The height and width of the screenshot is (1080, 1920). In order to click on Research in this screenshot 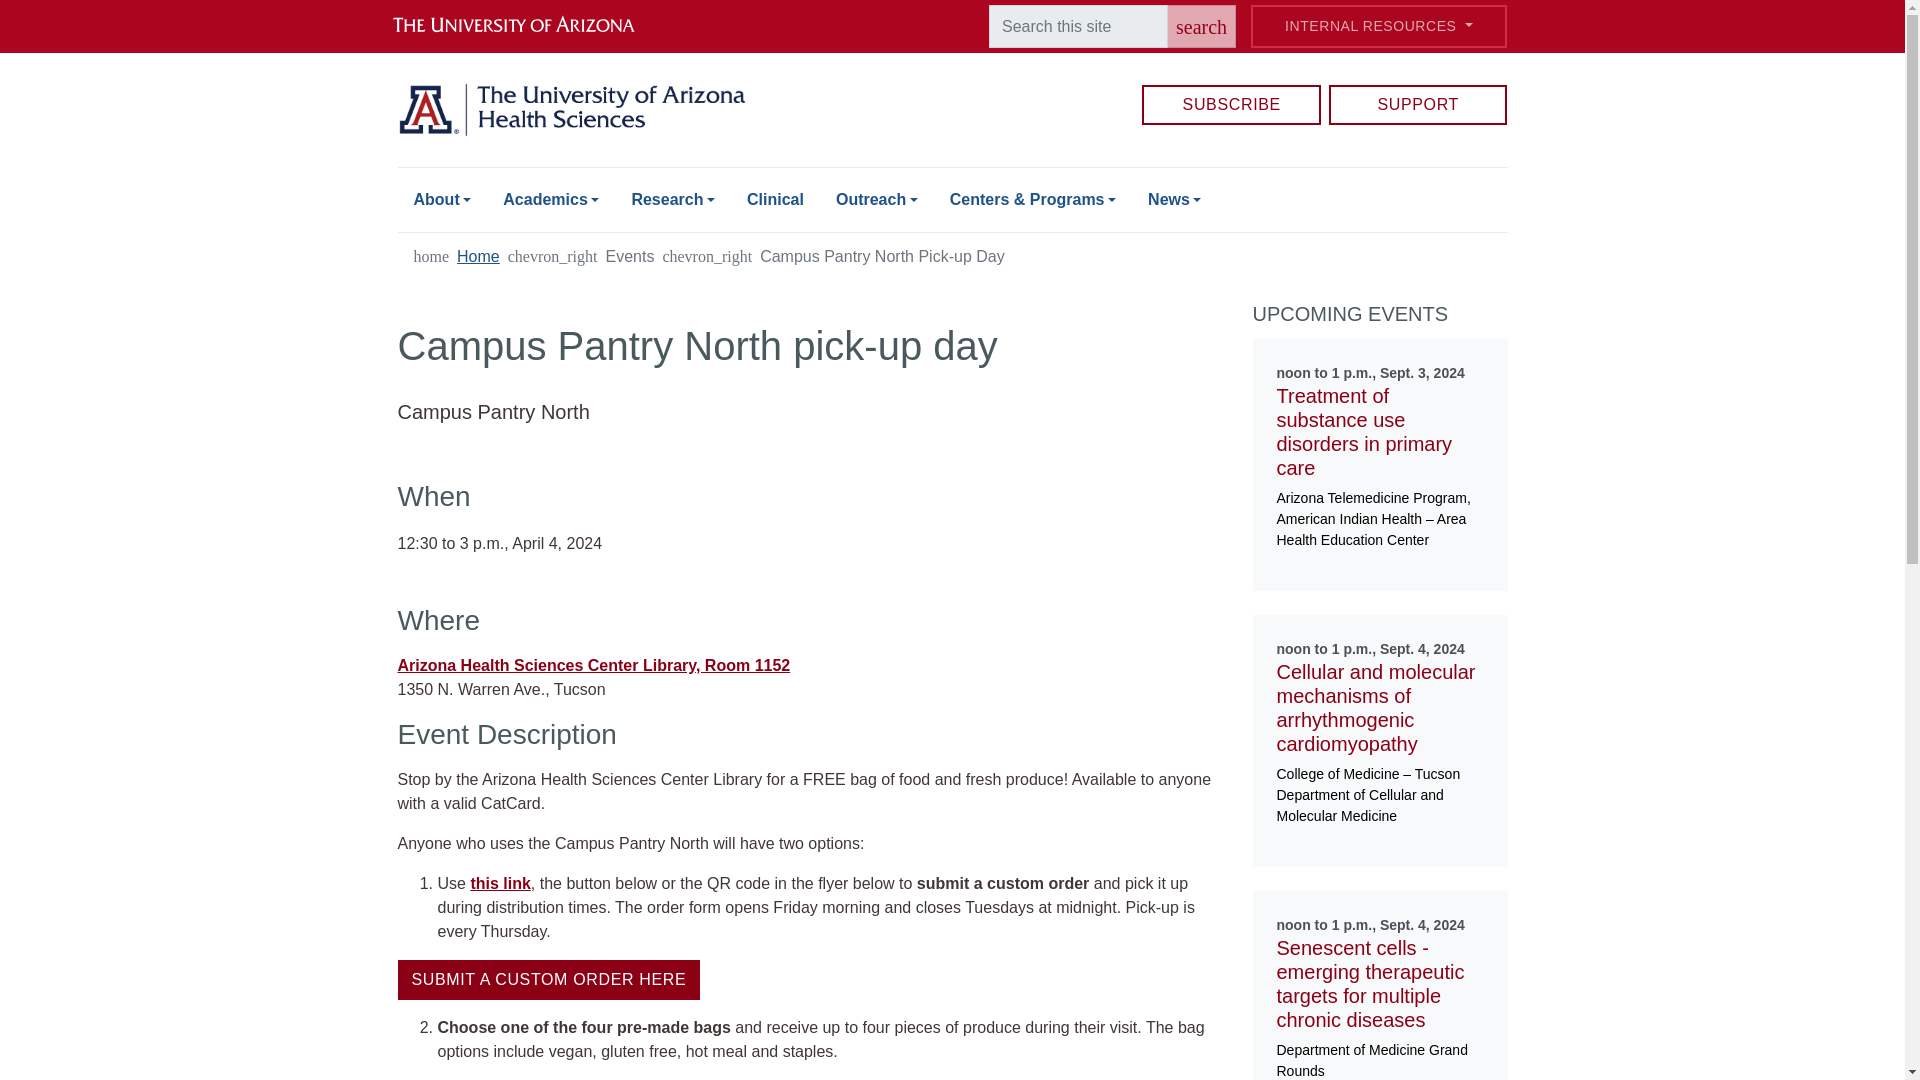, I will do `click(672, 200)`.